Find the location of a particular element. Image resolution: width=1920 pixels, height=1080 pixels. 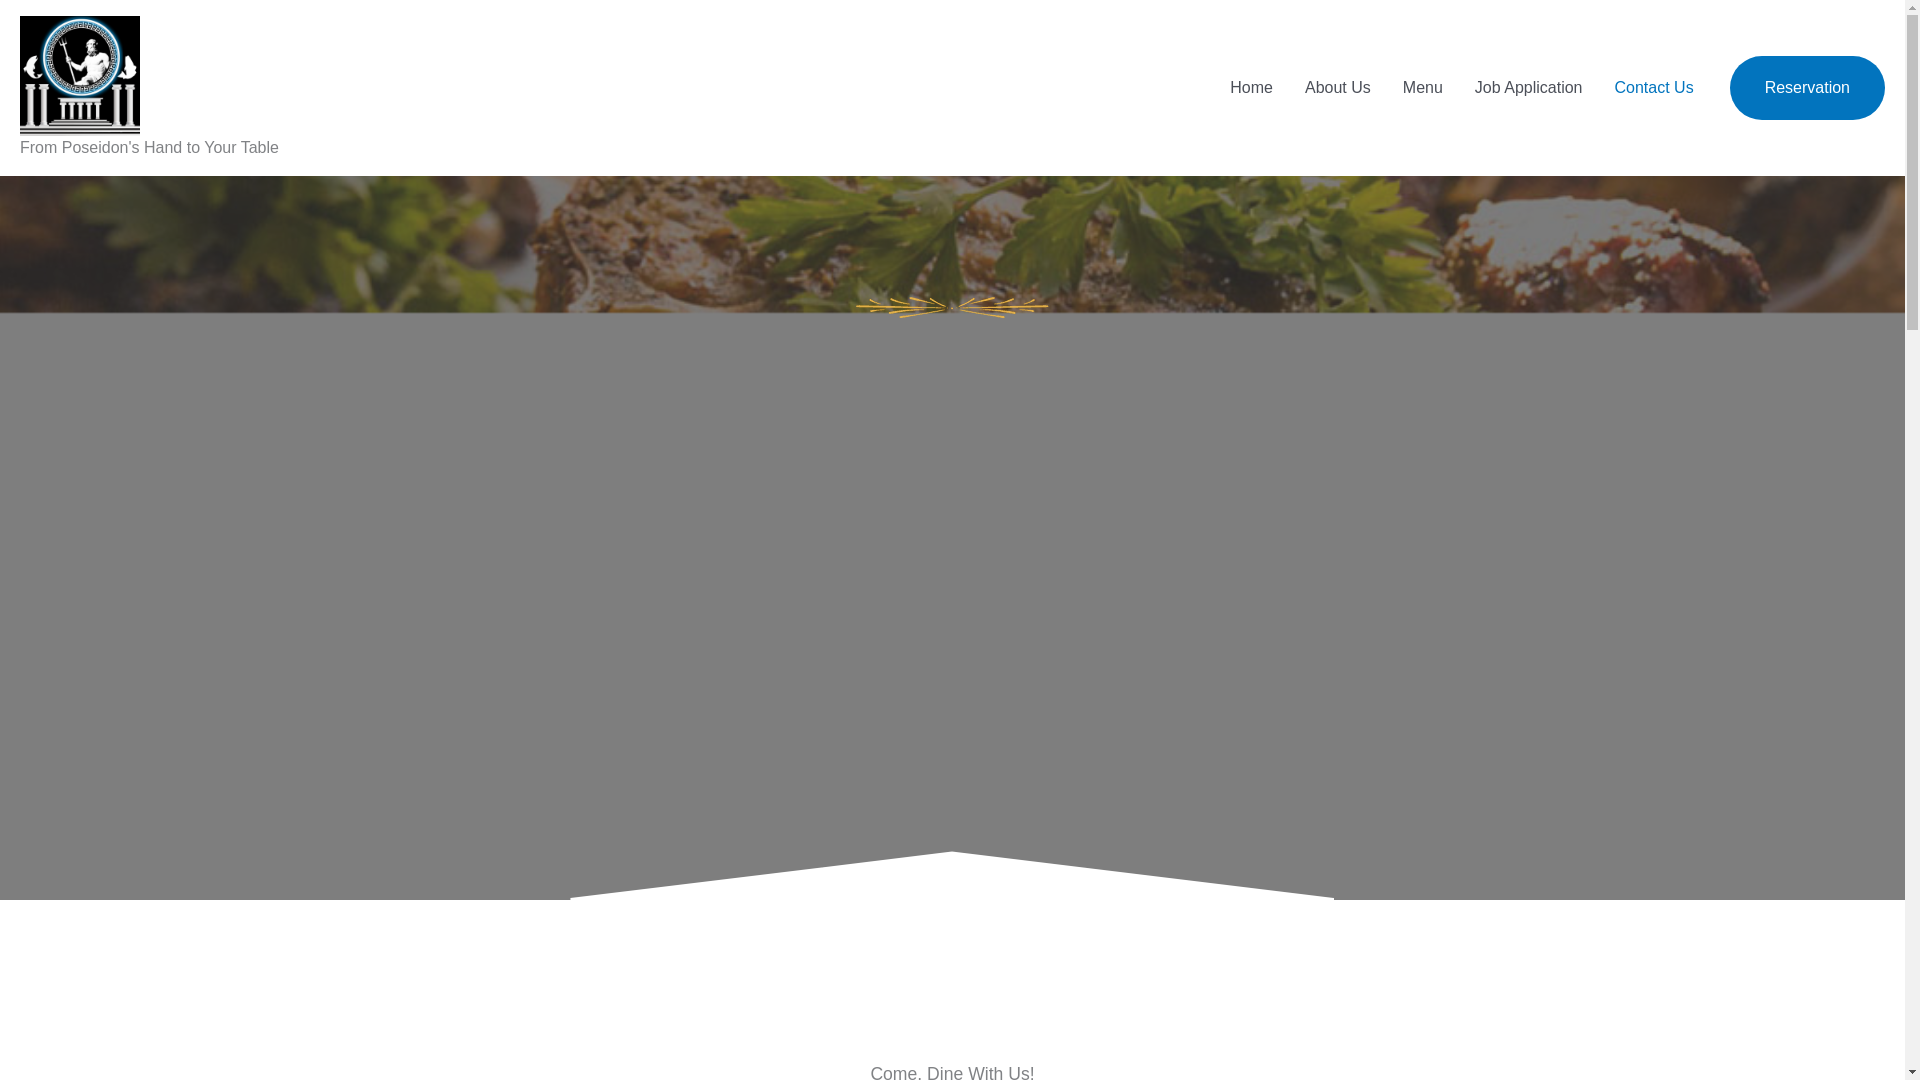

Menu is located at coordinates (1422, 88).